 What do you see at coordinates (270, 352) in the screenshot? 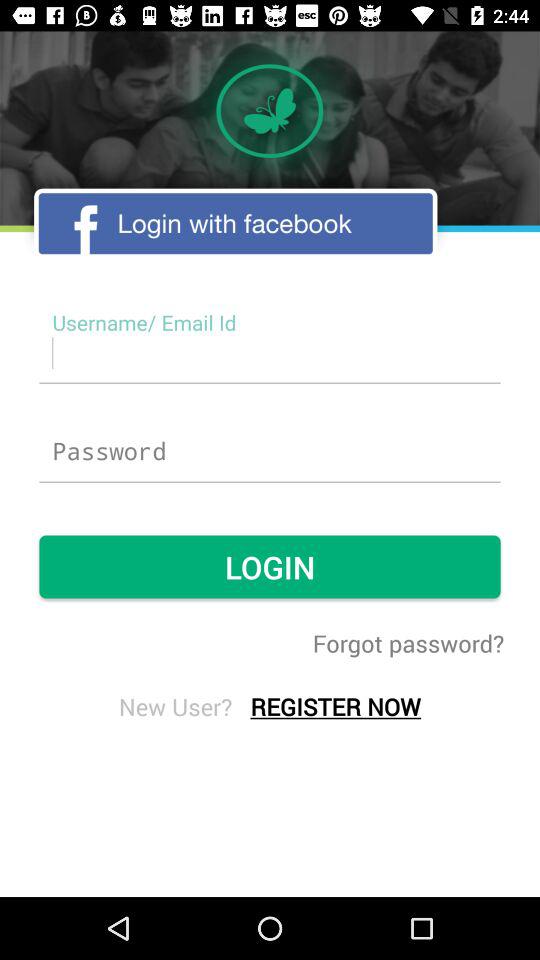
I see `text box` at bounding box center [270, 352].